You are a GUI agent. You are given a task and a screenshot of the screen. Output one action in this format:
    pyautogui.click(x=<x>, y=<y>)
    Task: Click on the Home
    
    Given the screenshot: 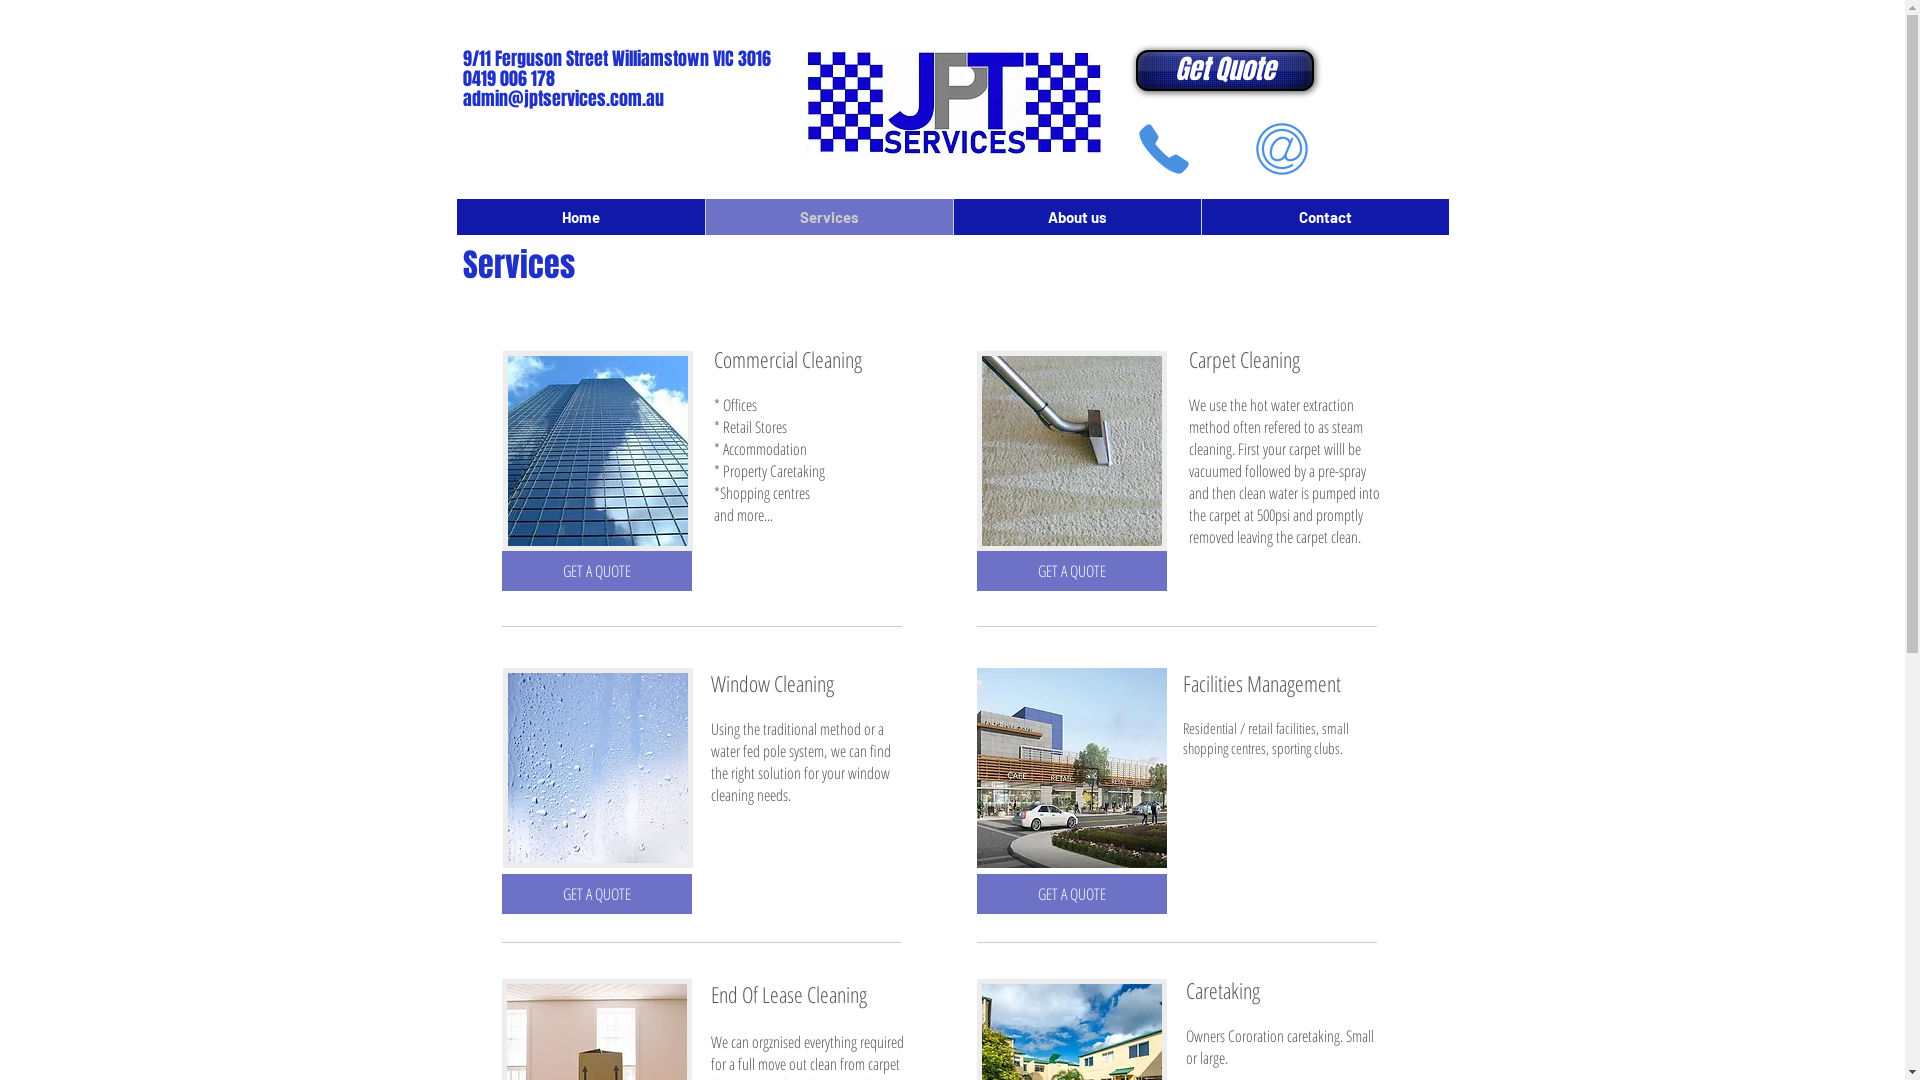 What is the action you would take?
    pyautogui.click(x=580, y=217)
    